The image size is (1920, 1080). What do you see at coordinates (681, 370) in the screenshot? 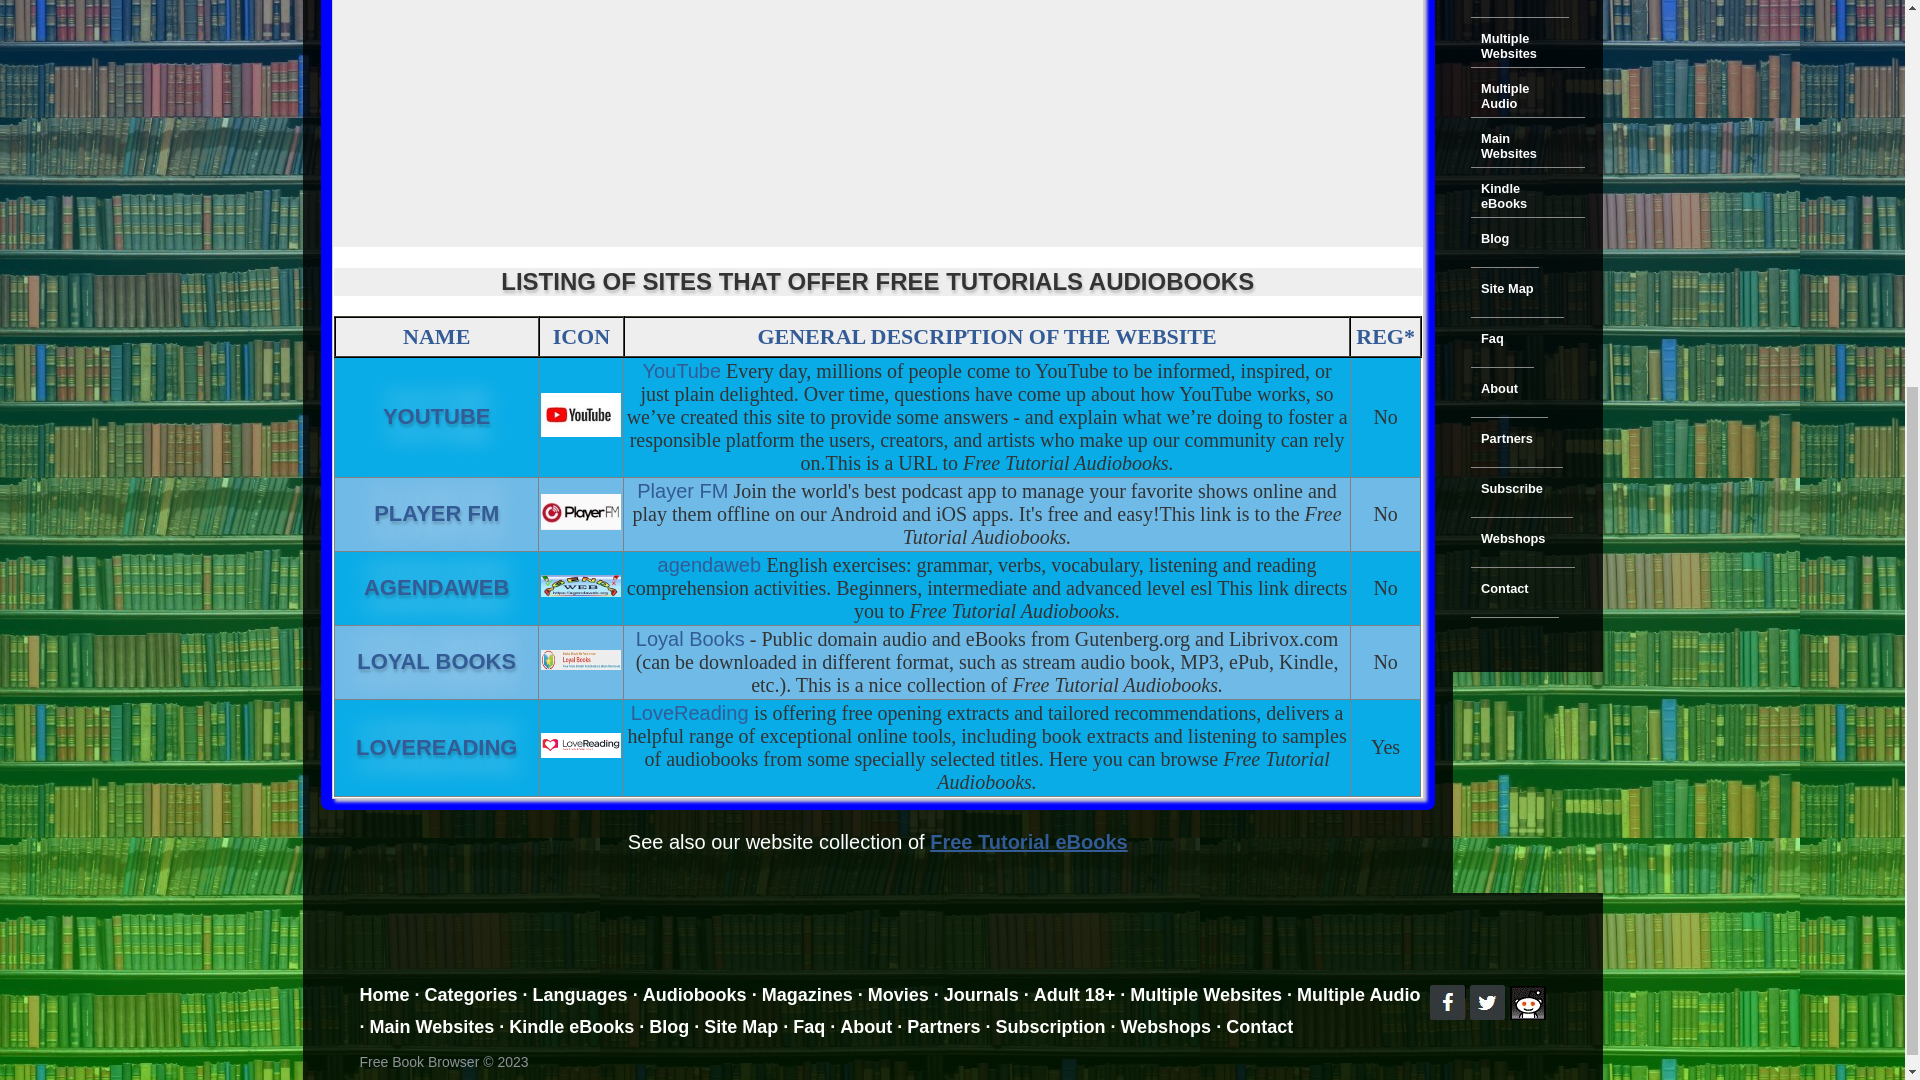
I see `Advertisement` at bounding box center [681, 370].